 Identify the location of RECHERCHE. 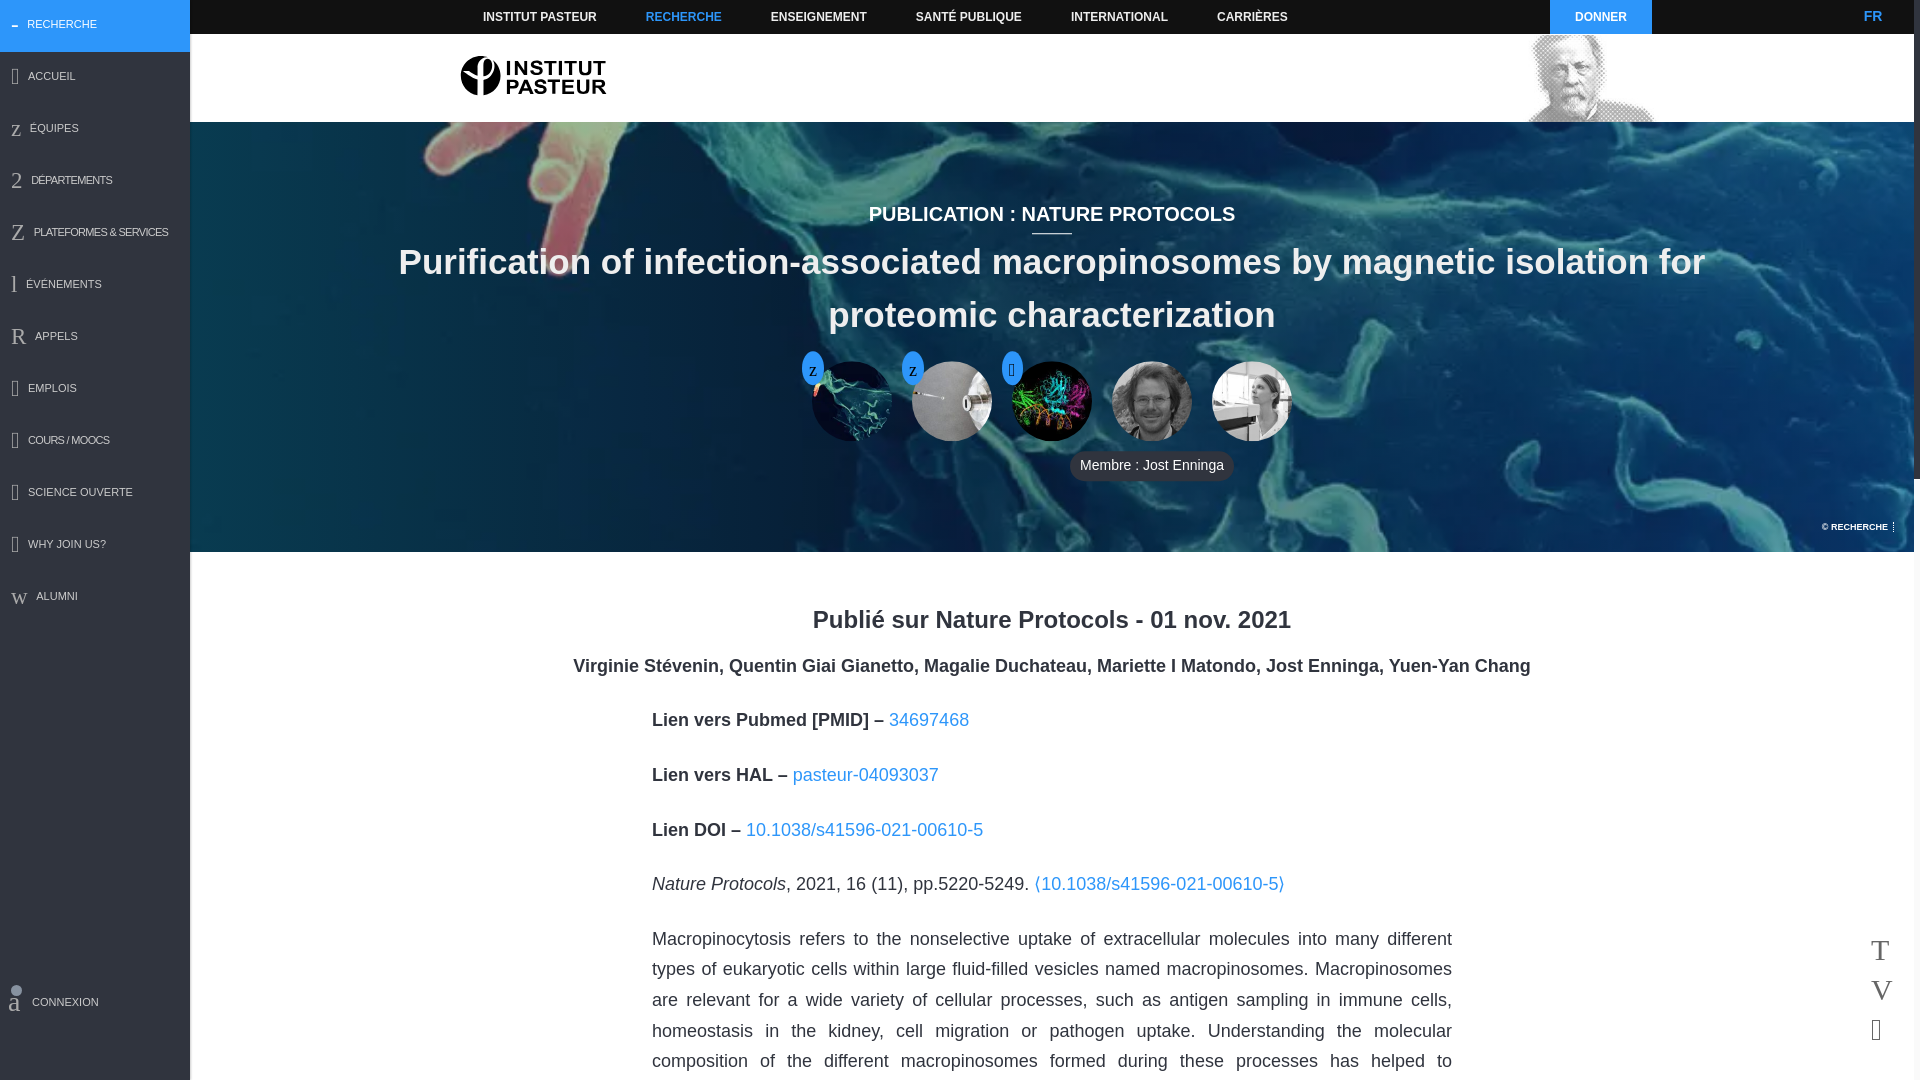
(684, 16).